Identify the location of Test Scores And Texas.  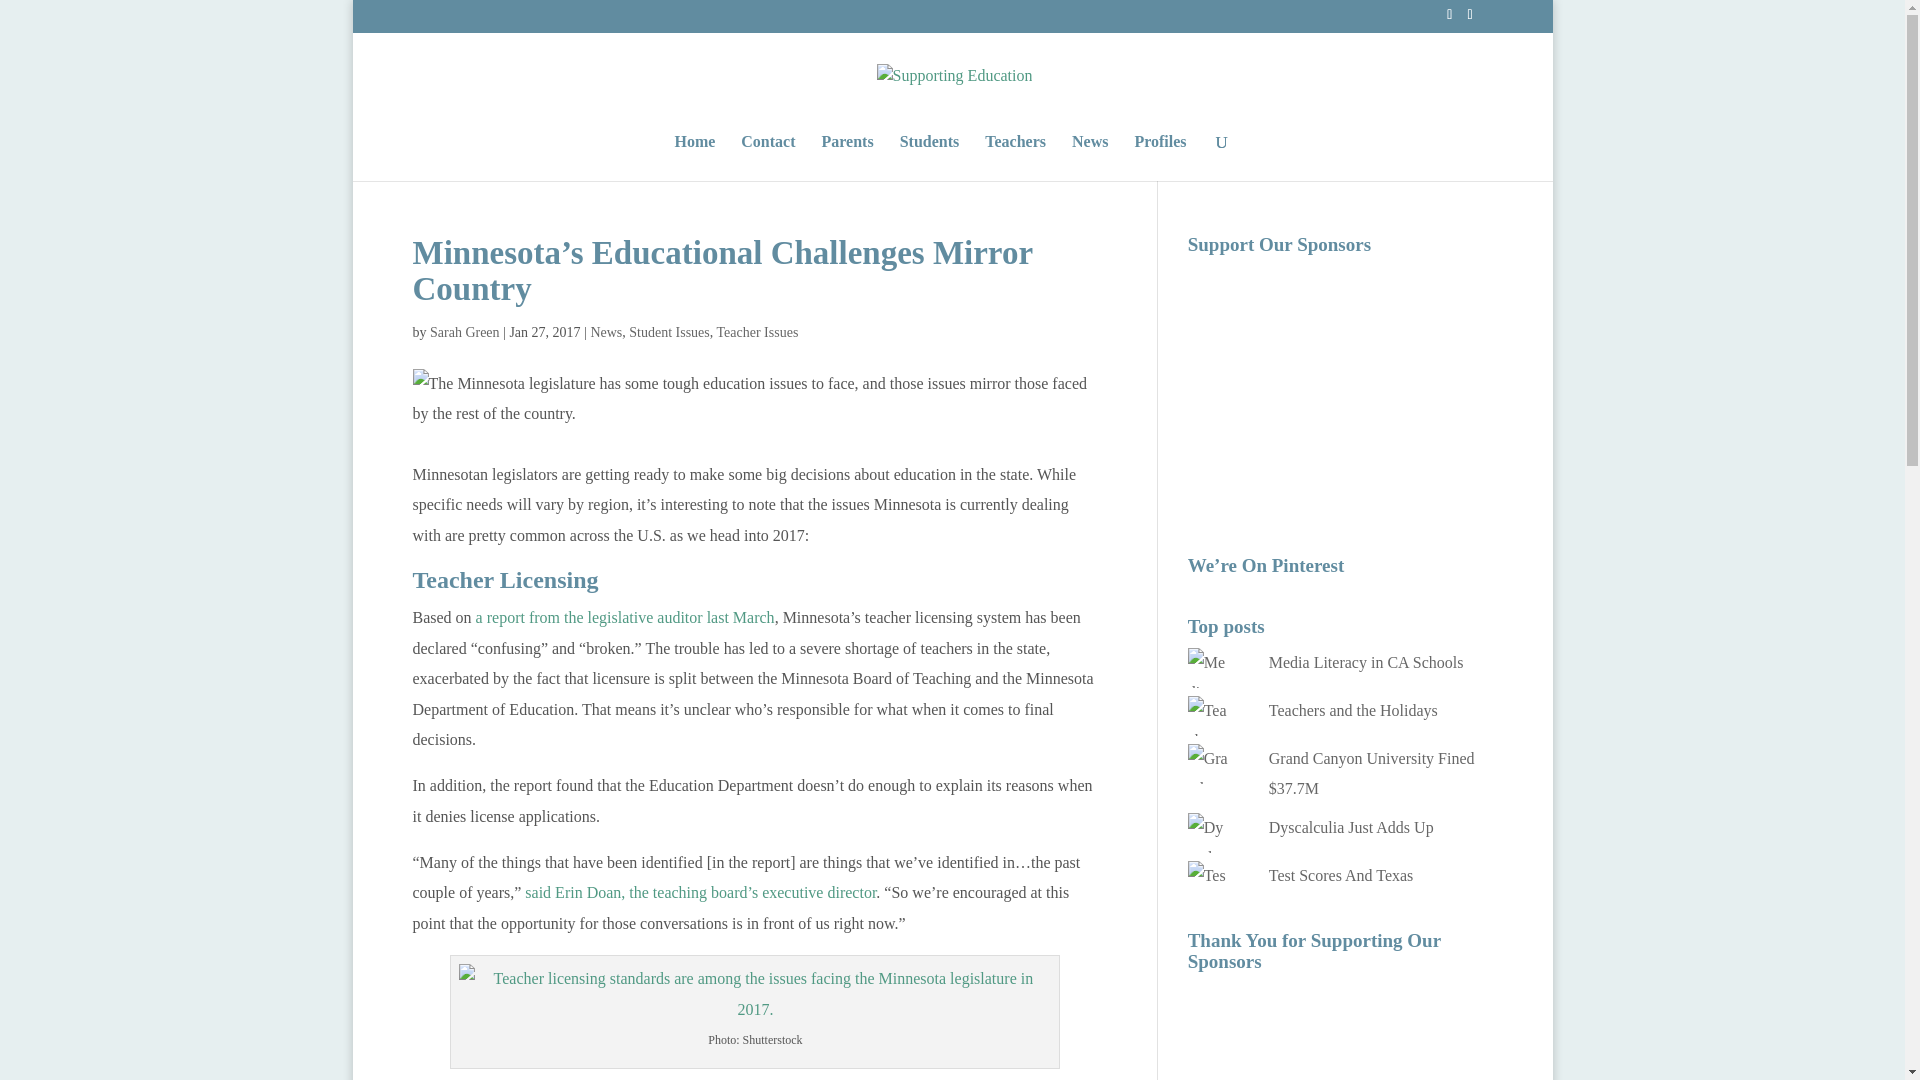
(1341, 876).